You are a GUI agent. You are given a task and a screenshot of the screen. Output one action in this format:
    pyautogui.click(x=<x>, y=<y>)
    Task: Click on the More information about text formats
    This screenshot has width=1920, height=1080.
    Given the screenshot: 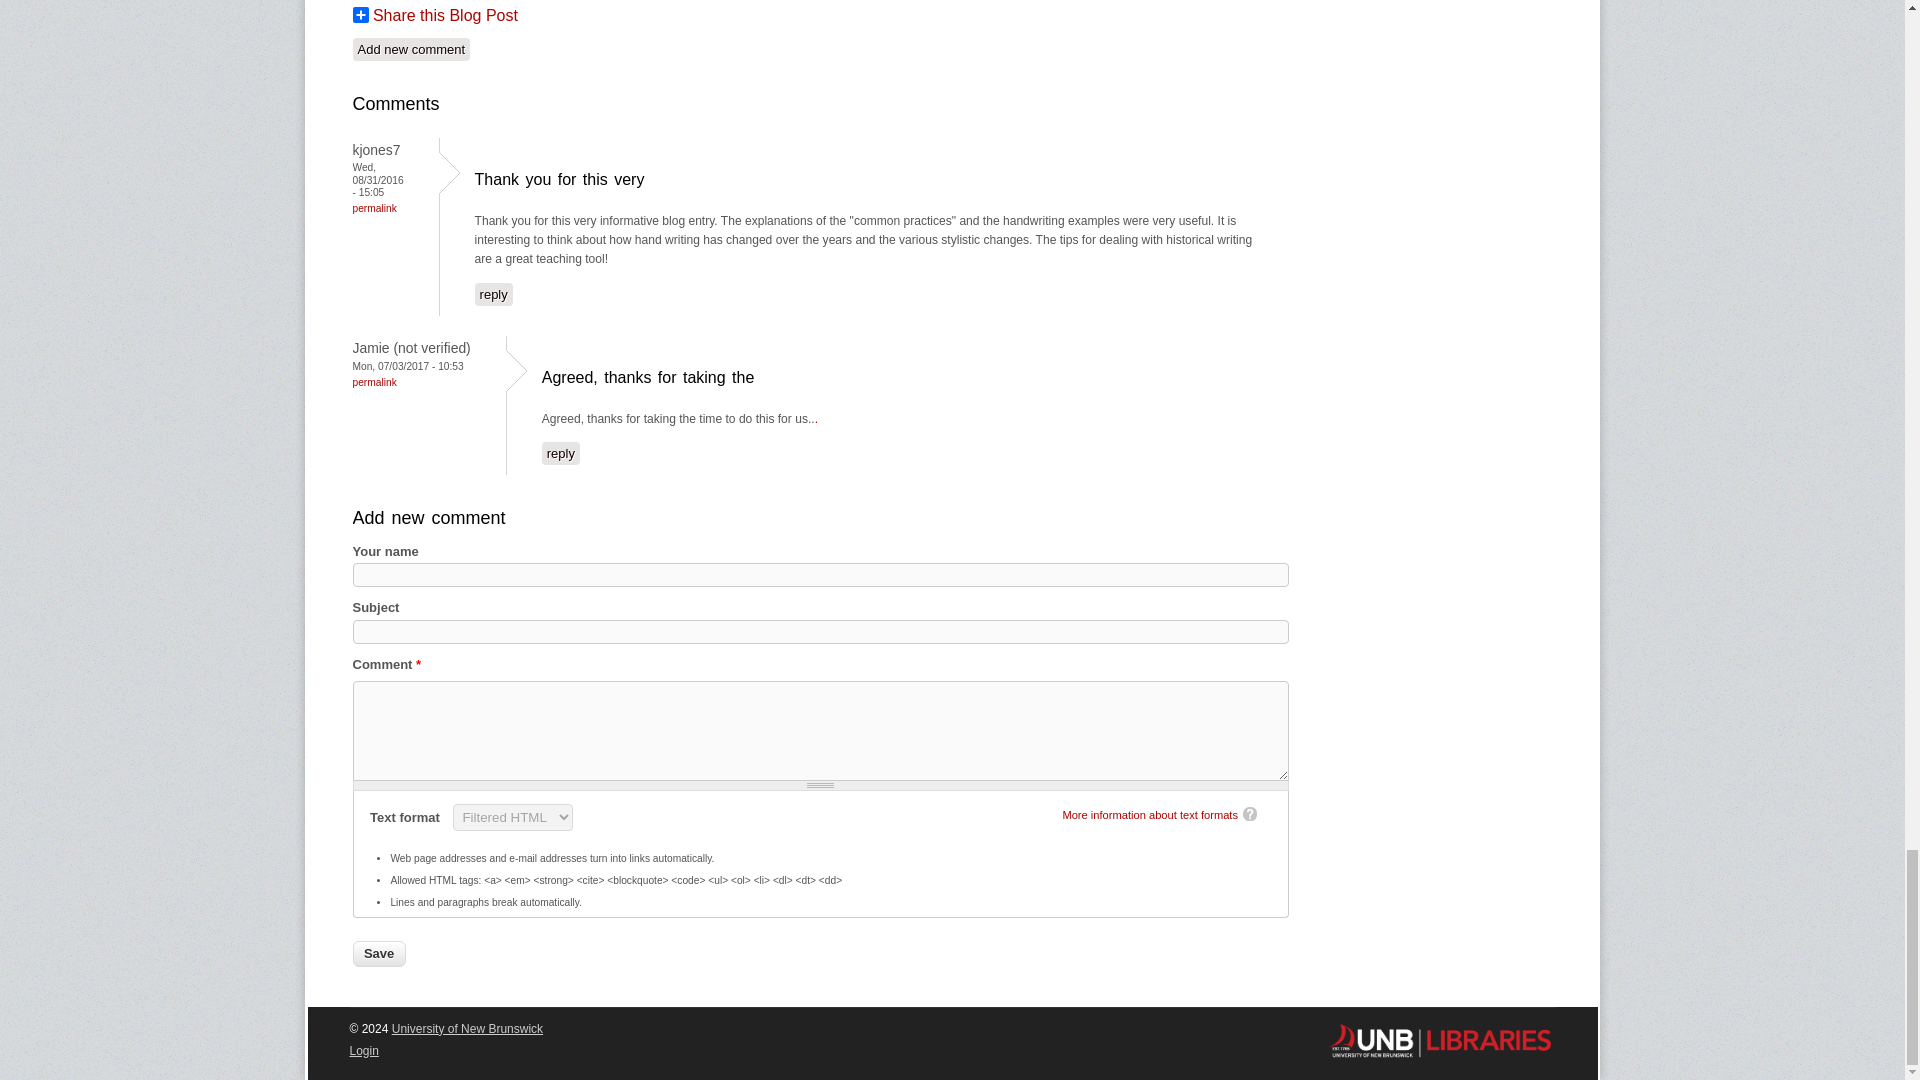 What is the action you would take?
    pyautogui.click(x=1150, y=813)
    